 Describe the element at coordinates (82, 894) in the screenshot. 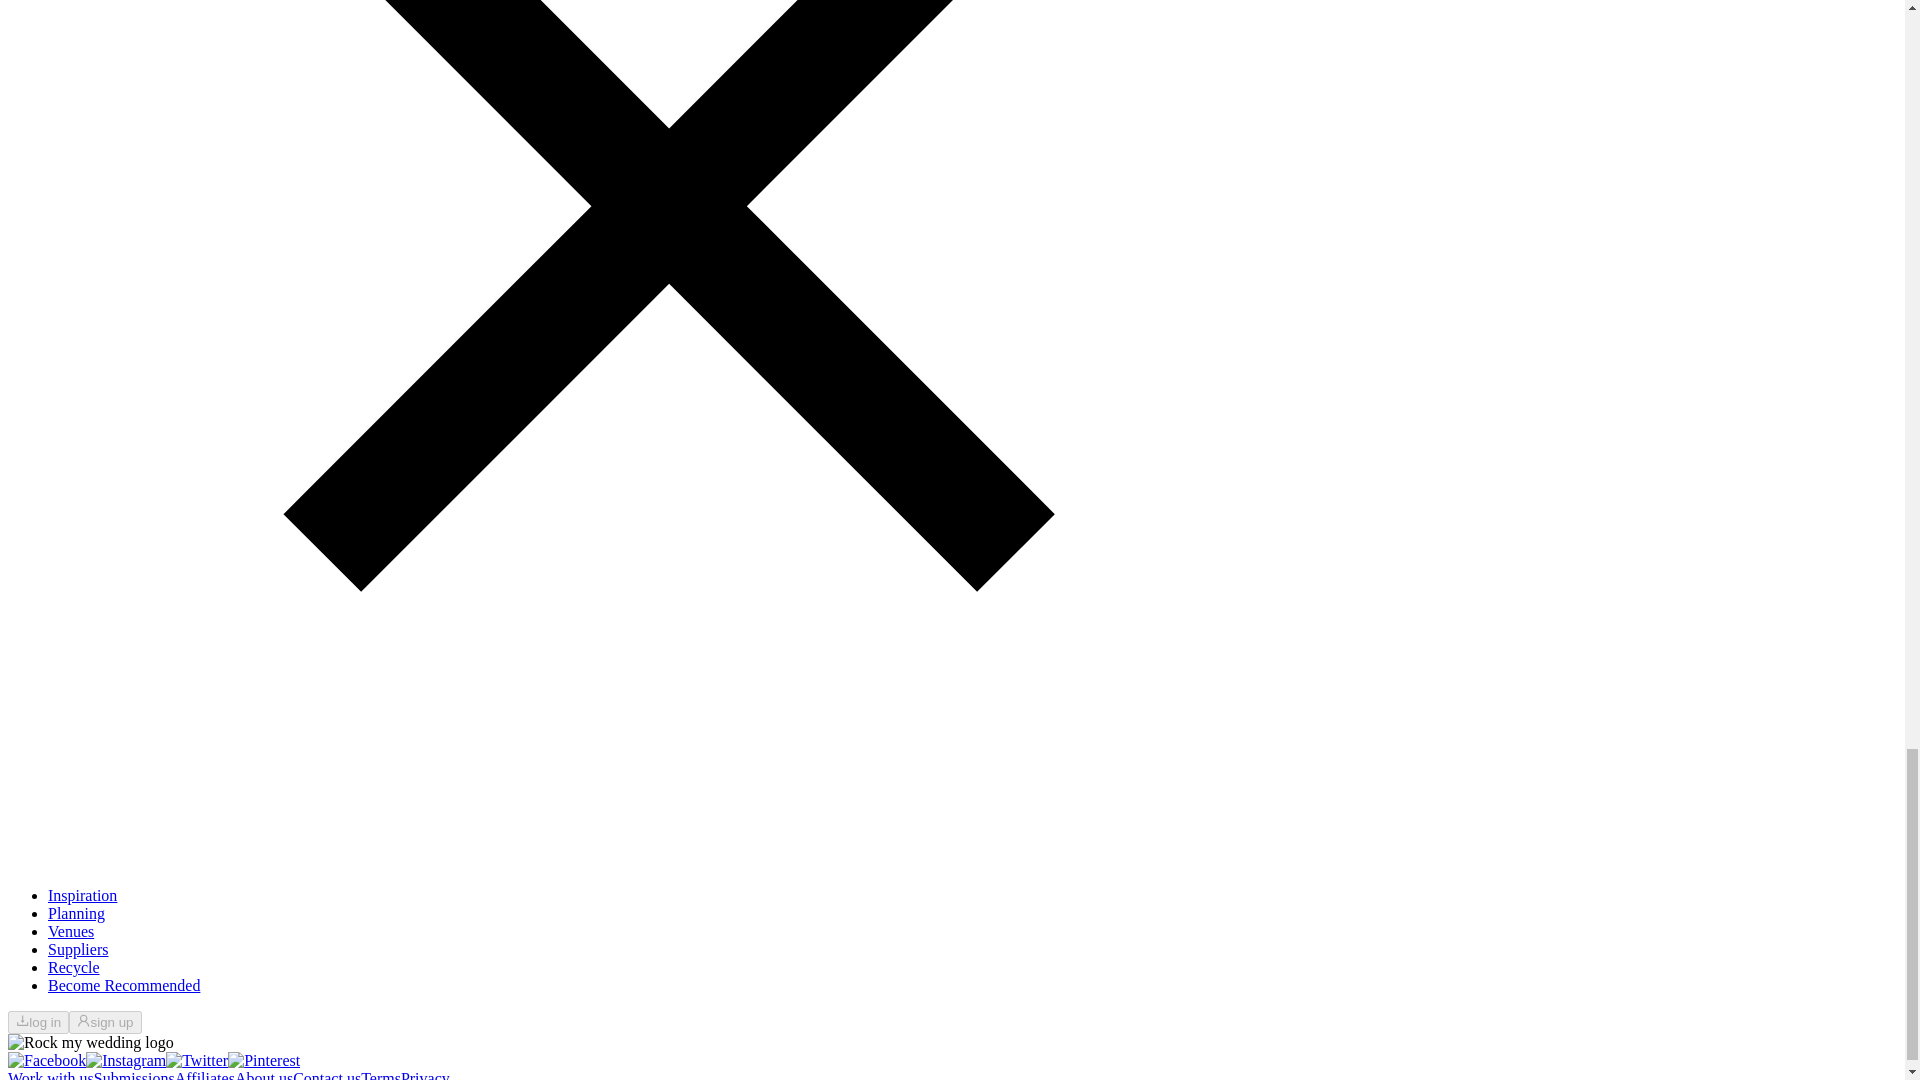

I see `Inspiration` at that location.